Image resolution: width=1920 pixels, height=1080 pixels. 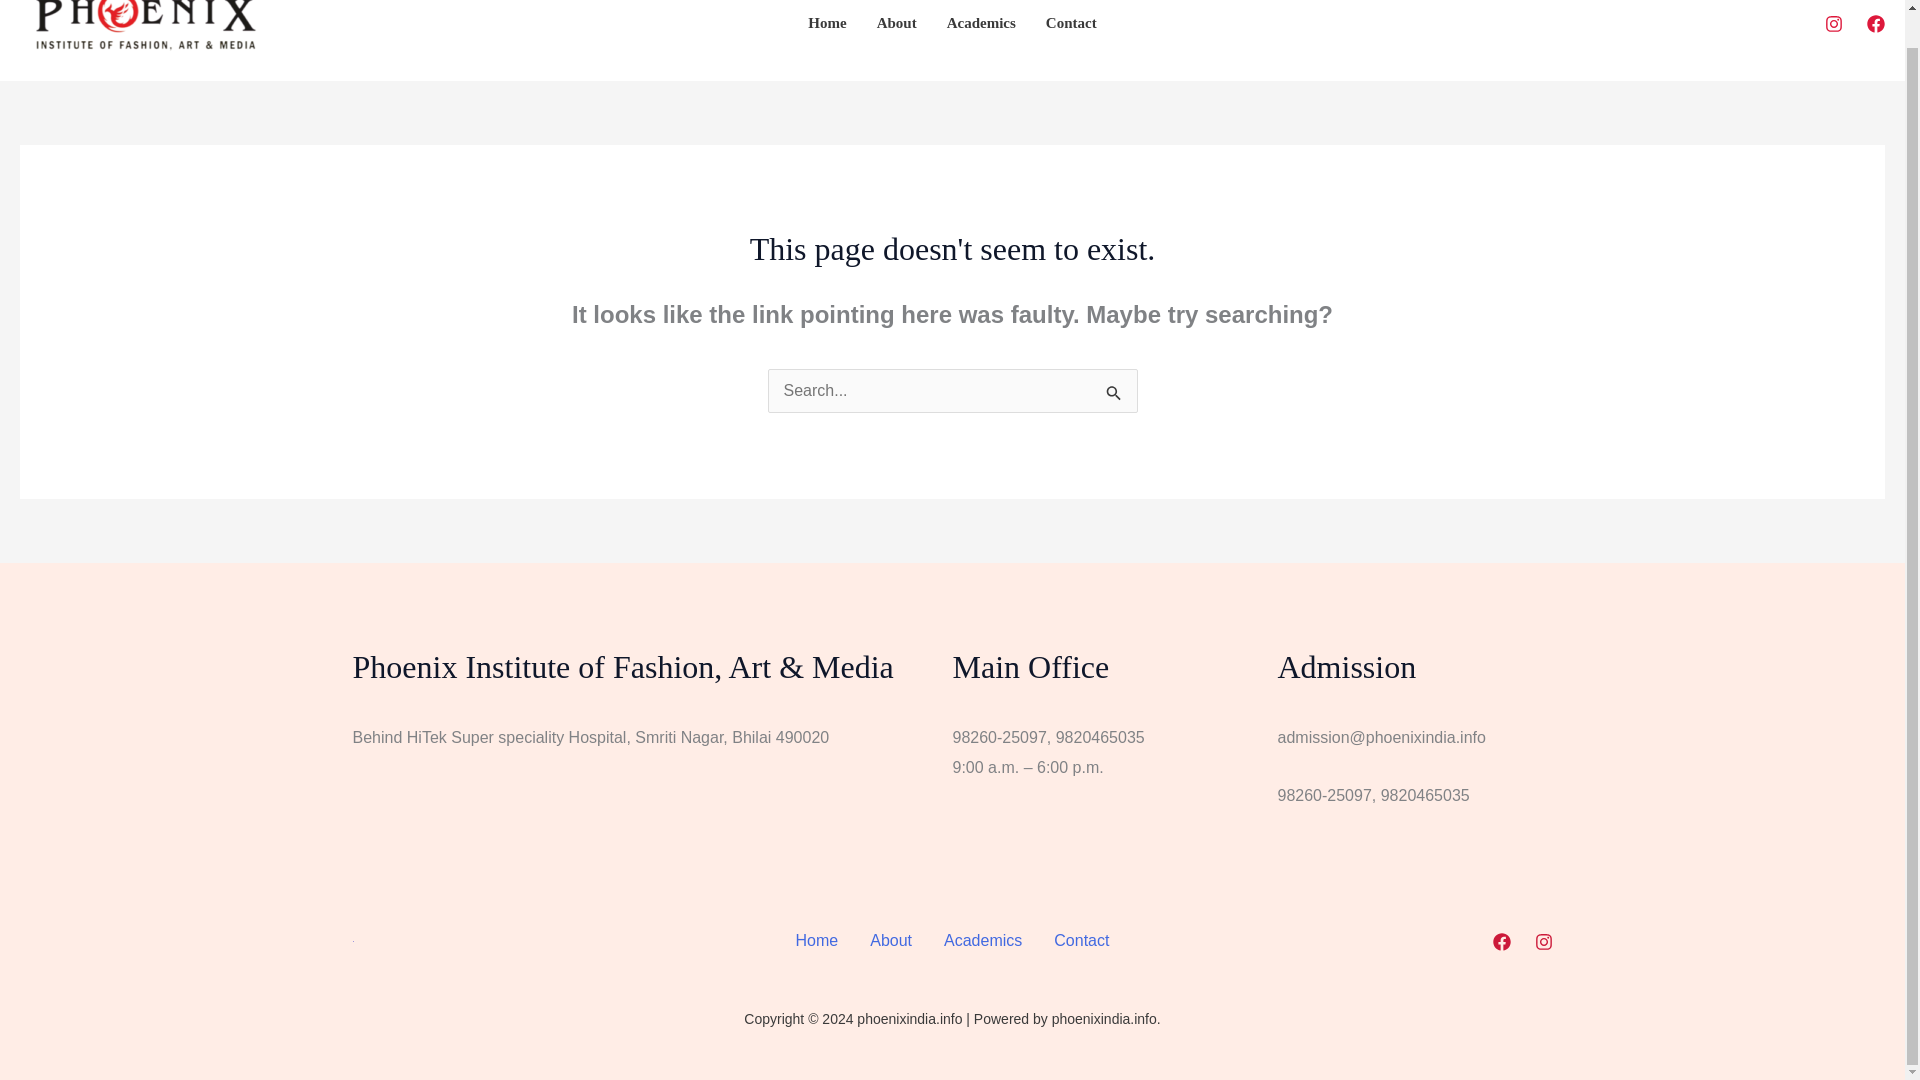 I want to click on Home, so click(x=826, y=36).